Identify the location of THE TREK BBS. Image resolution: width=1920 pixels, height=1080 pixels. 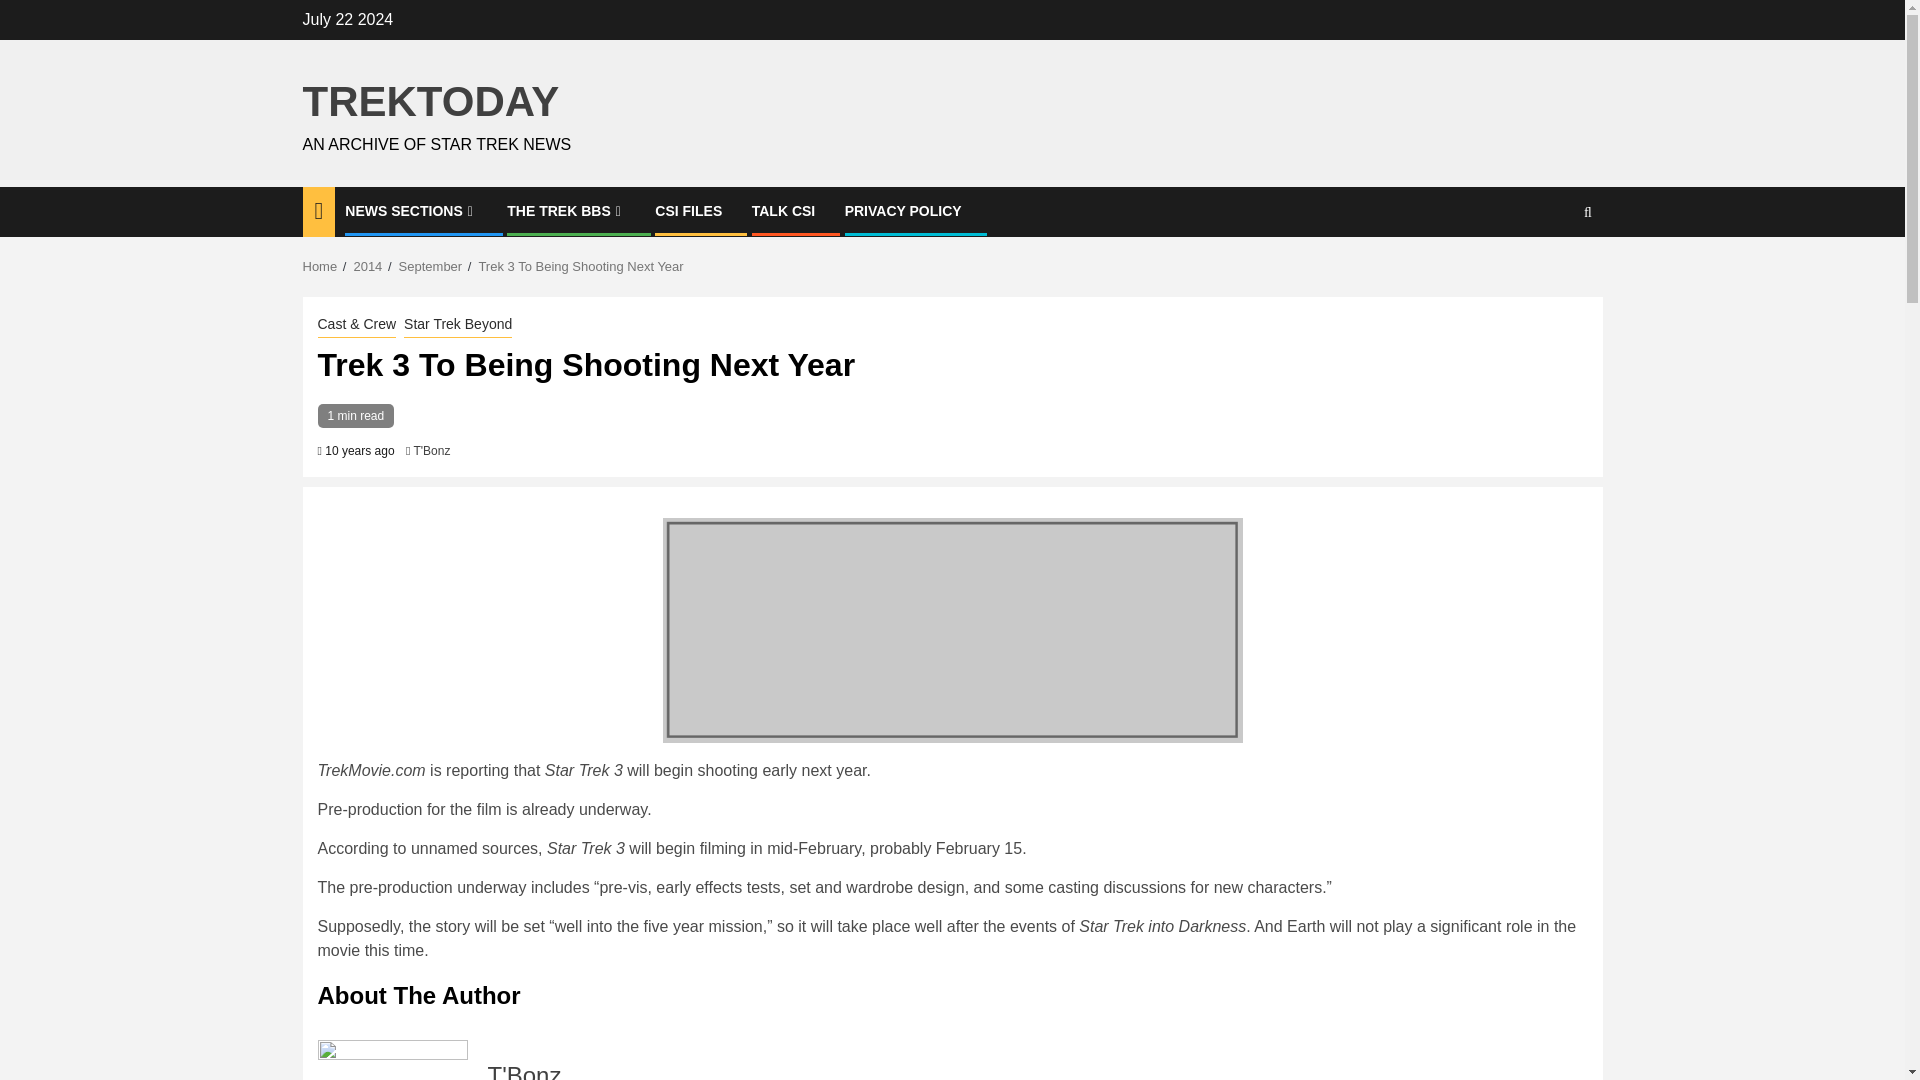
(566, 211).